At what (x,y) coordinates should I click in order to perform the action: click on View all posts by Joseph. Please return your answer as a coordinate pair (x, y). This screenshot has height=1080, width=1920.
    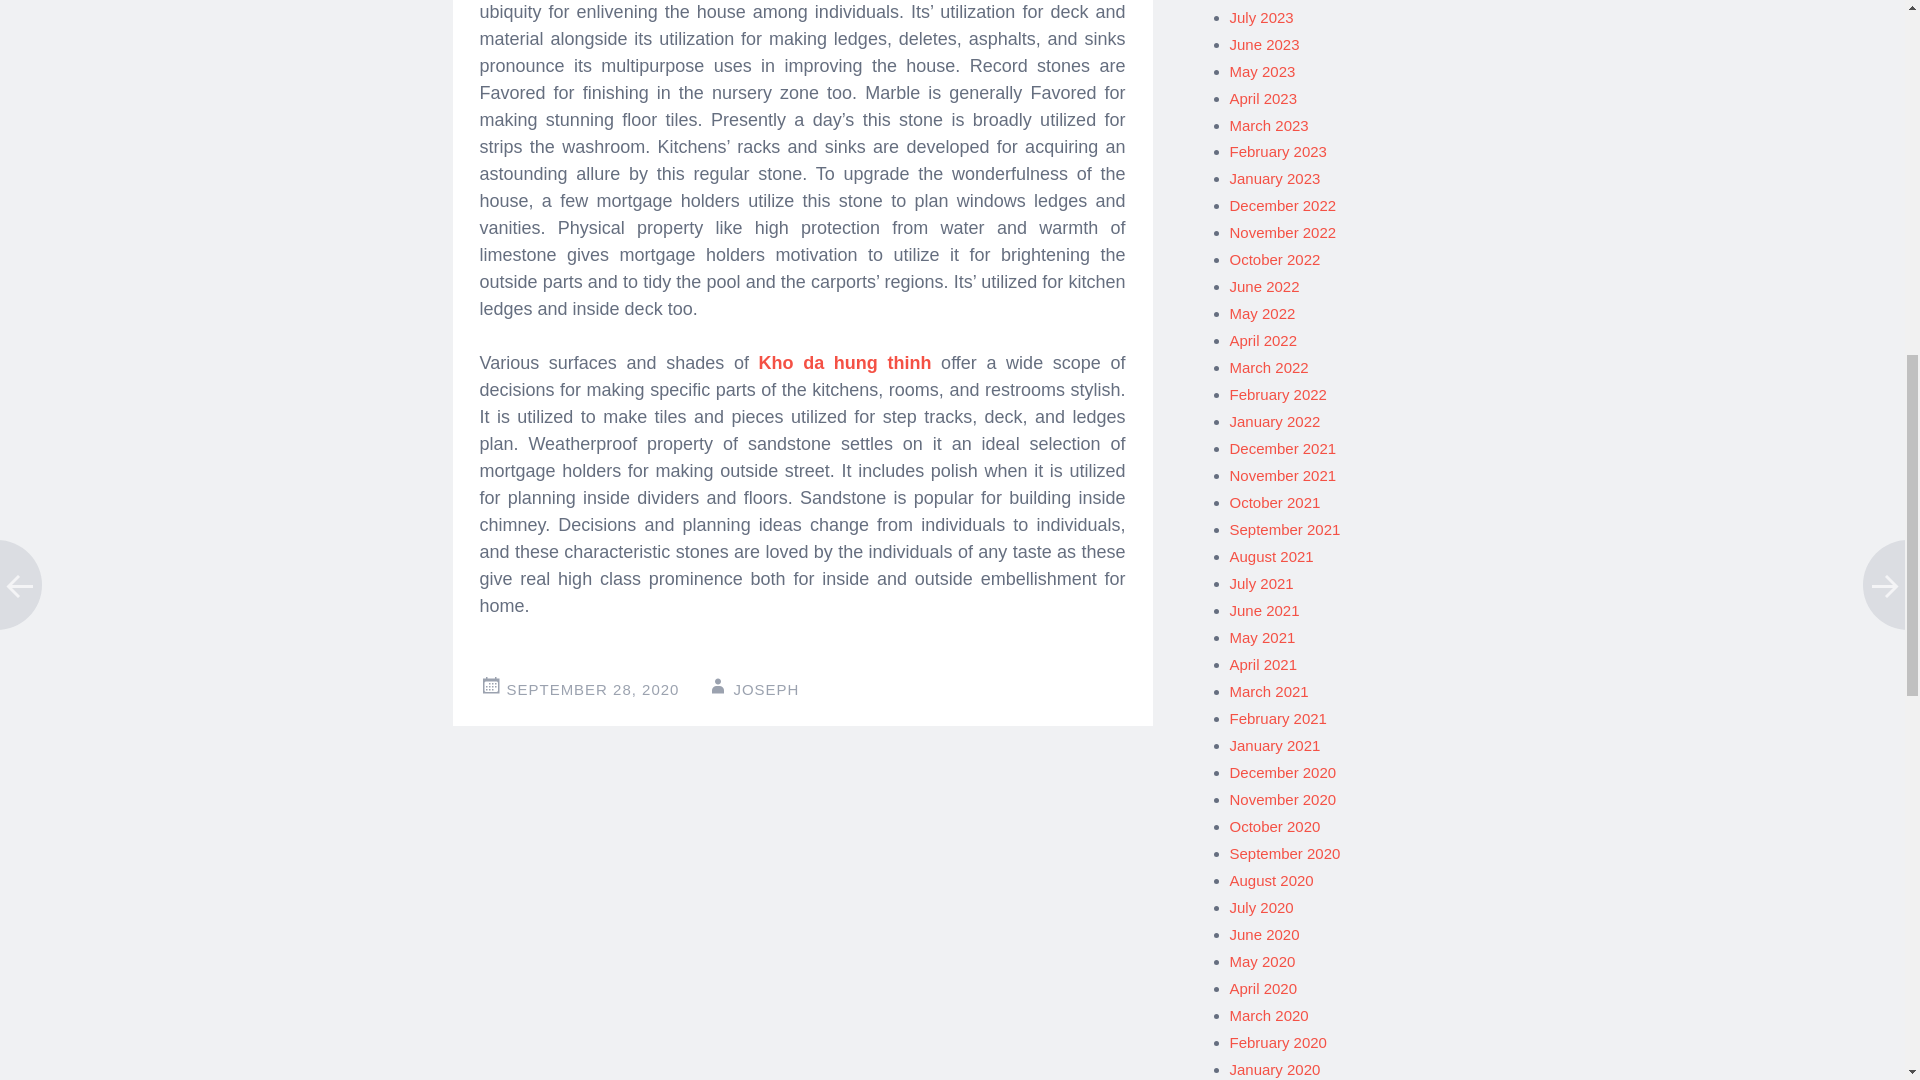
    Looking at the image, I should click on (766, 689).